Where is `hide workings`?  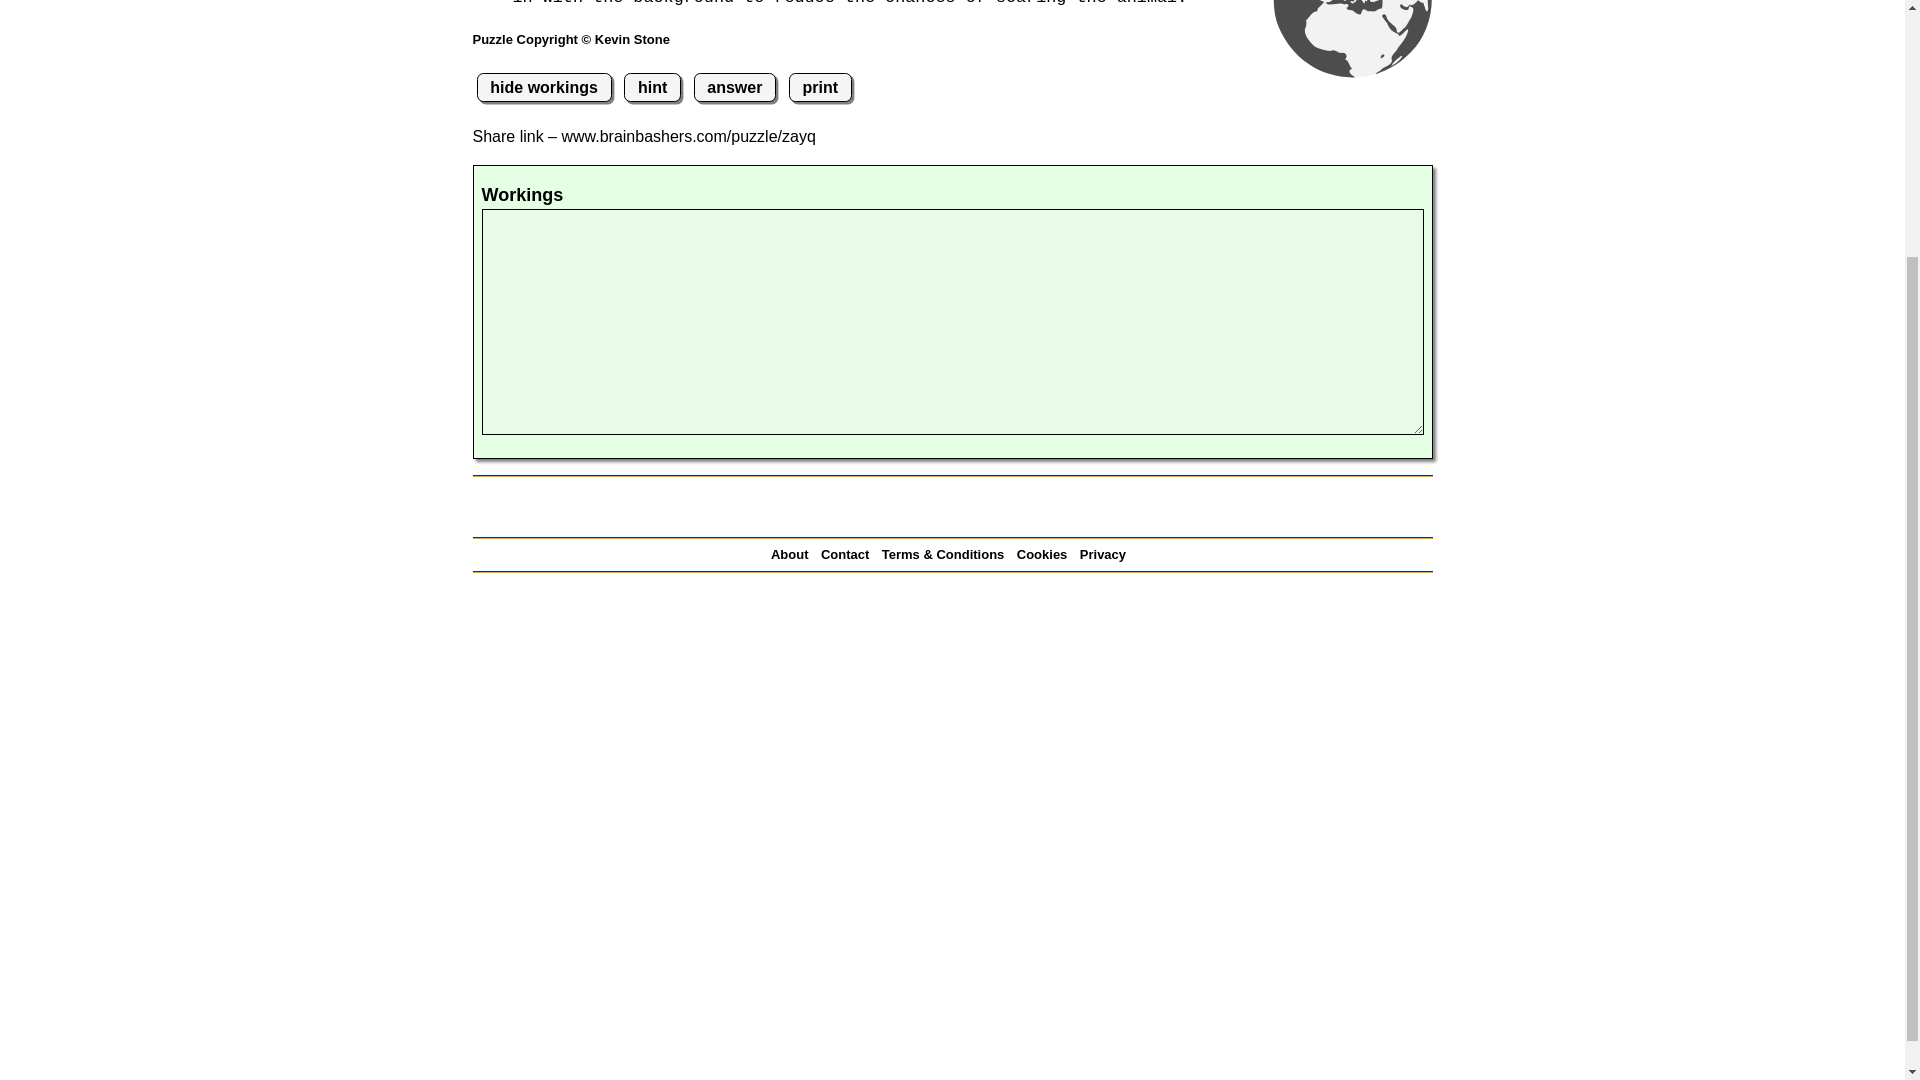
hide workings is located at coordinates (543, 87).